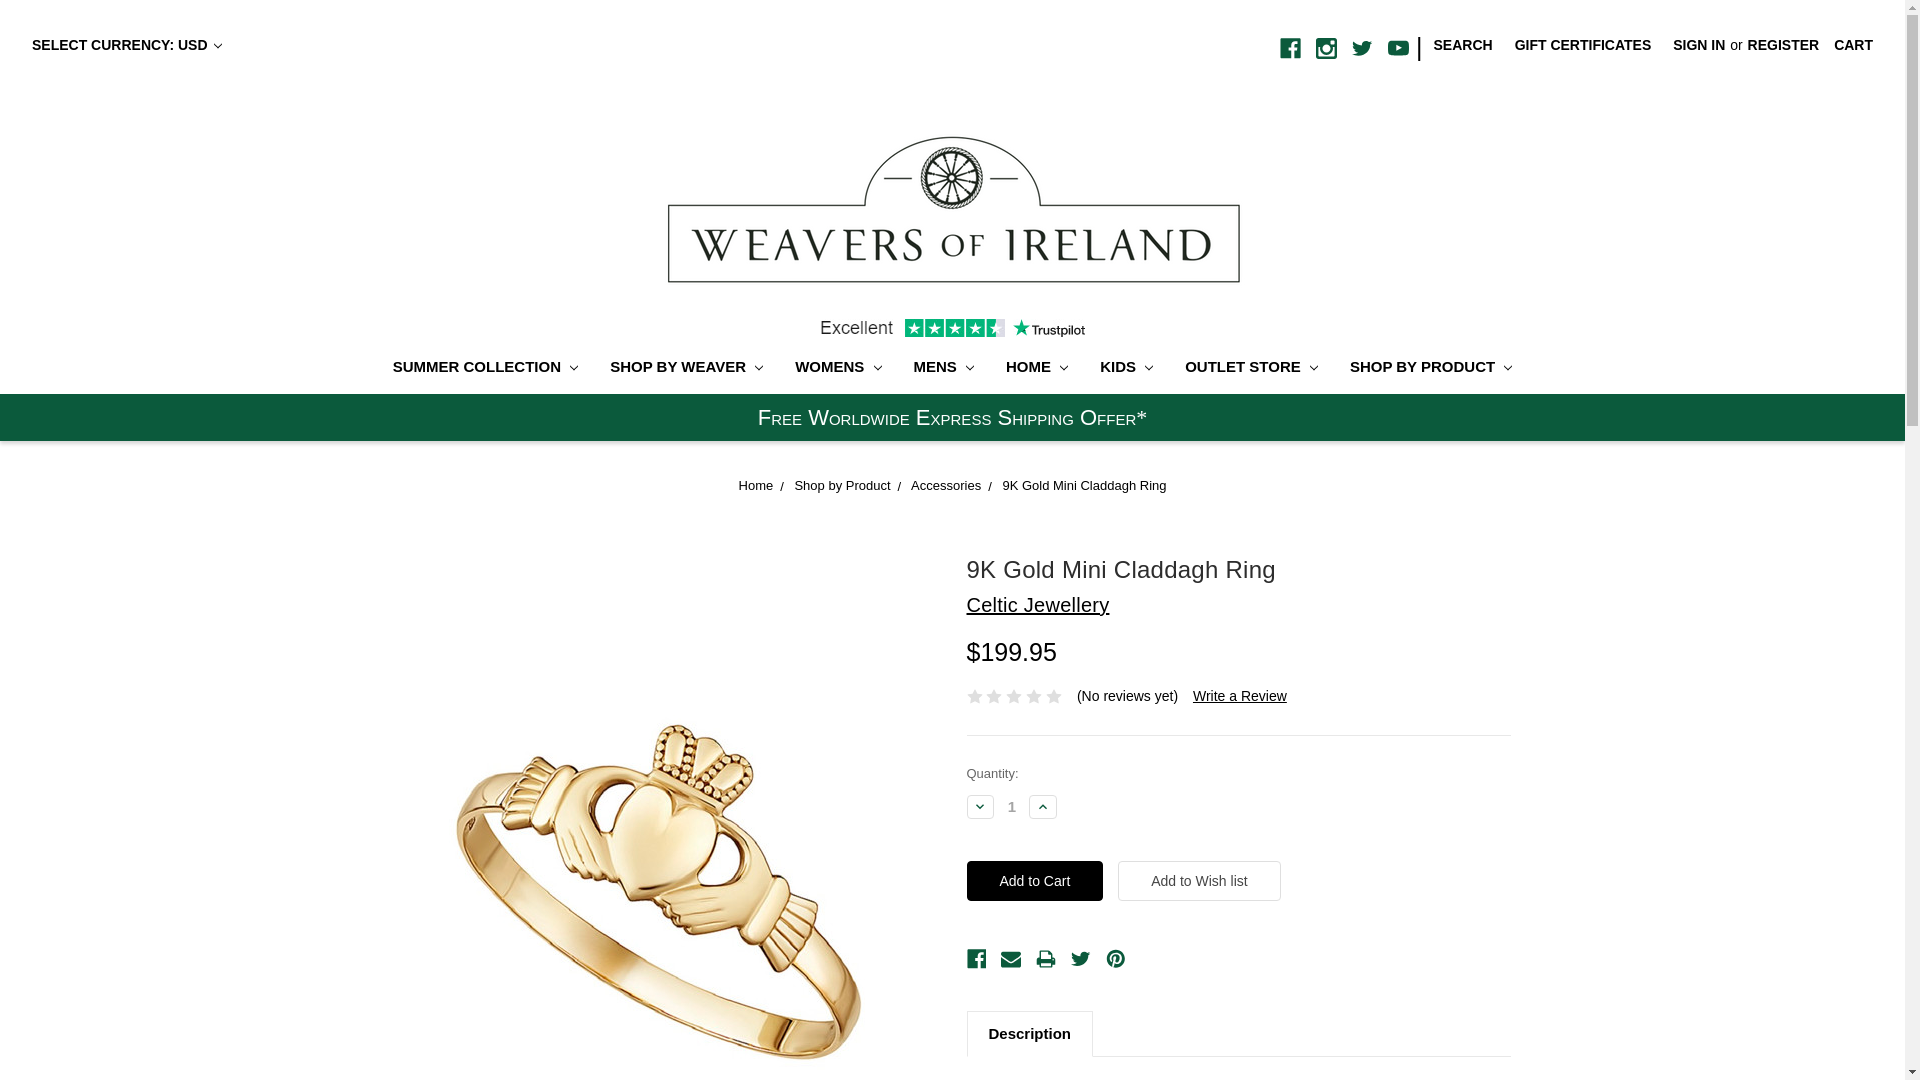 The width and height of the screenshot is (1920, 1080). What do you see at coordinates (1852, 45) in the screenshot?
I see `CART` at bounding box center [1852, 45].